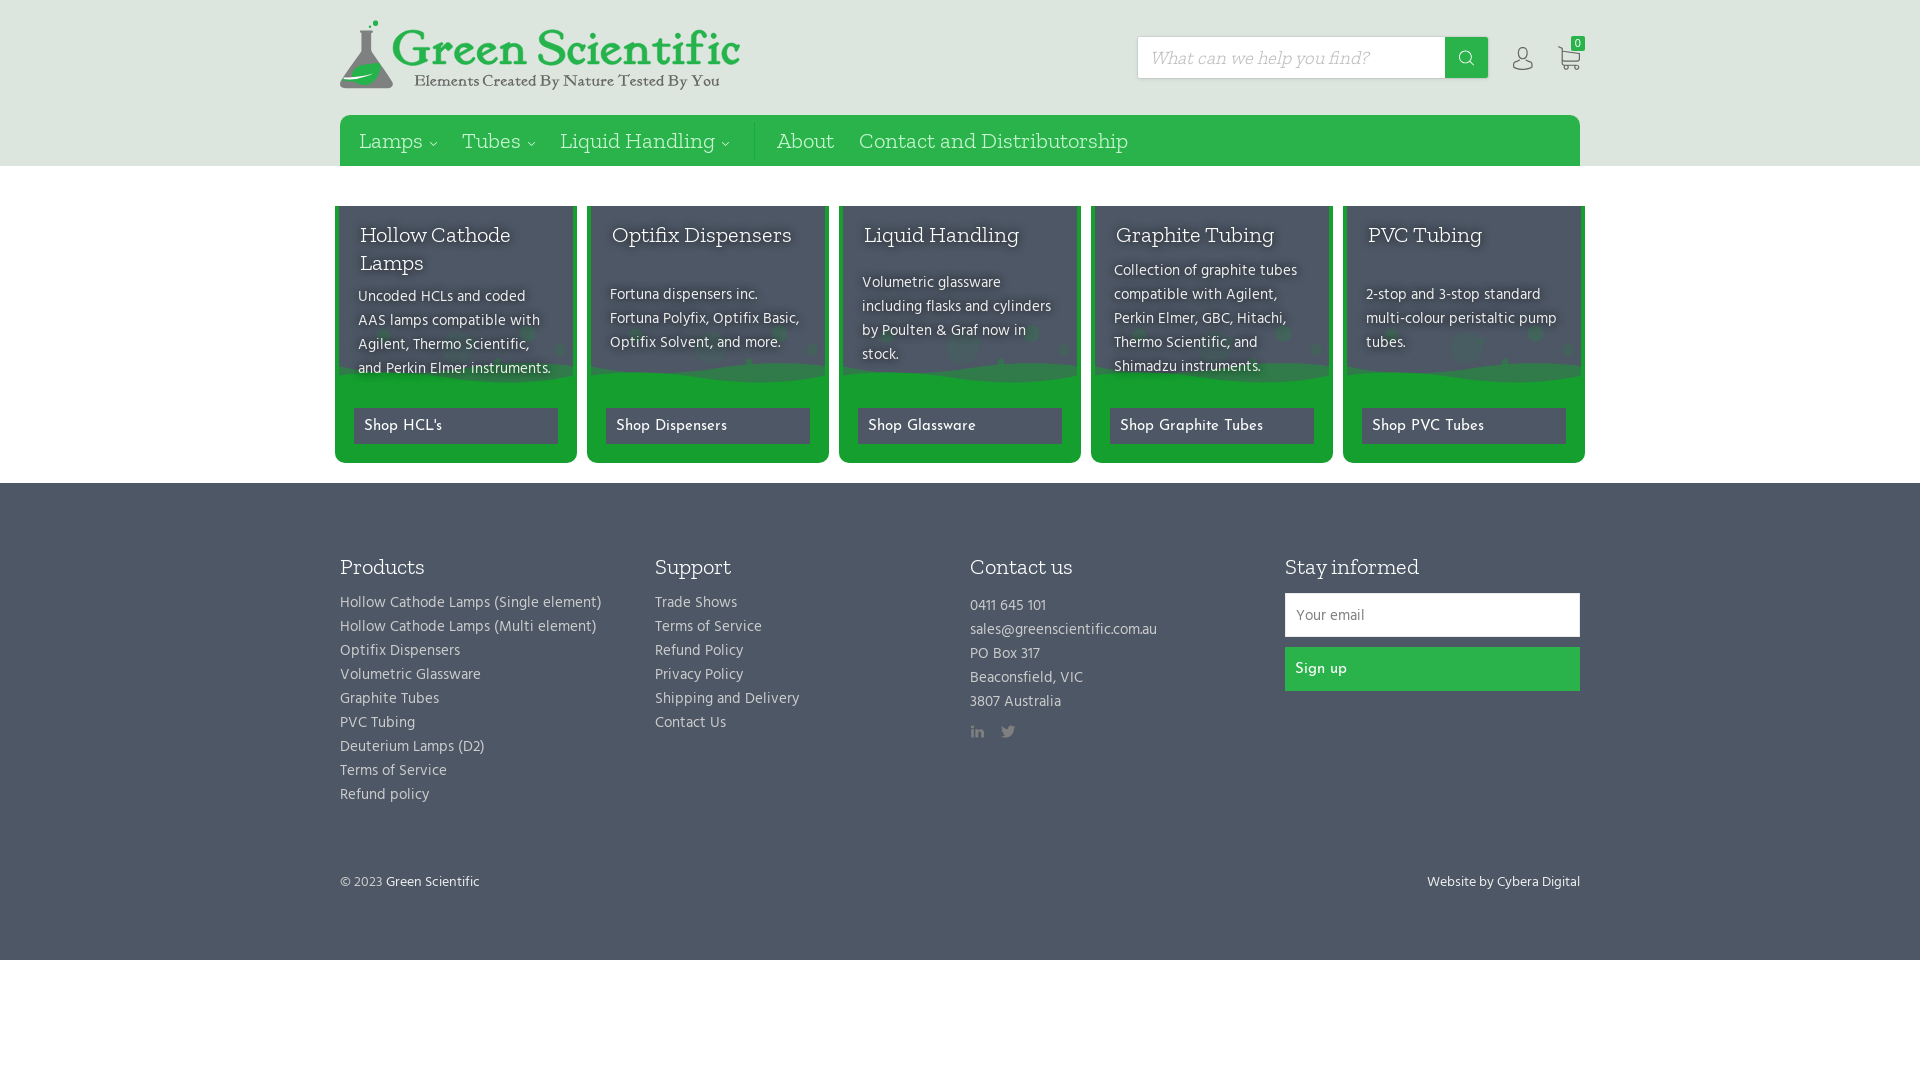 The width and height of the screenshot is (1920, 1080). Describe the element at coordinates (1249, 272) in the screenshot. I see `graphite tubes` at that location.